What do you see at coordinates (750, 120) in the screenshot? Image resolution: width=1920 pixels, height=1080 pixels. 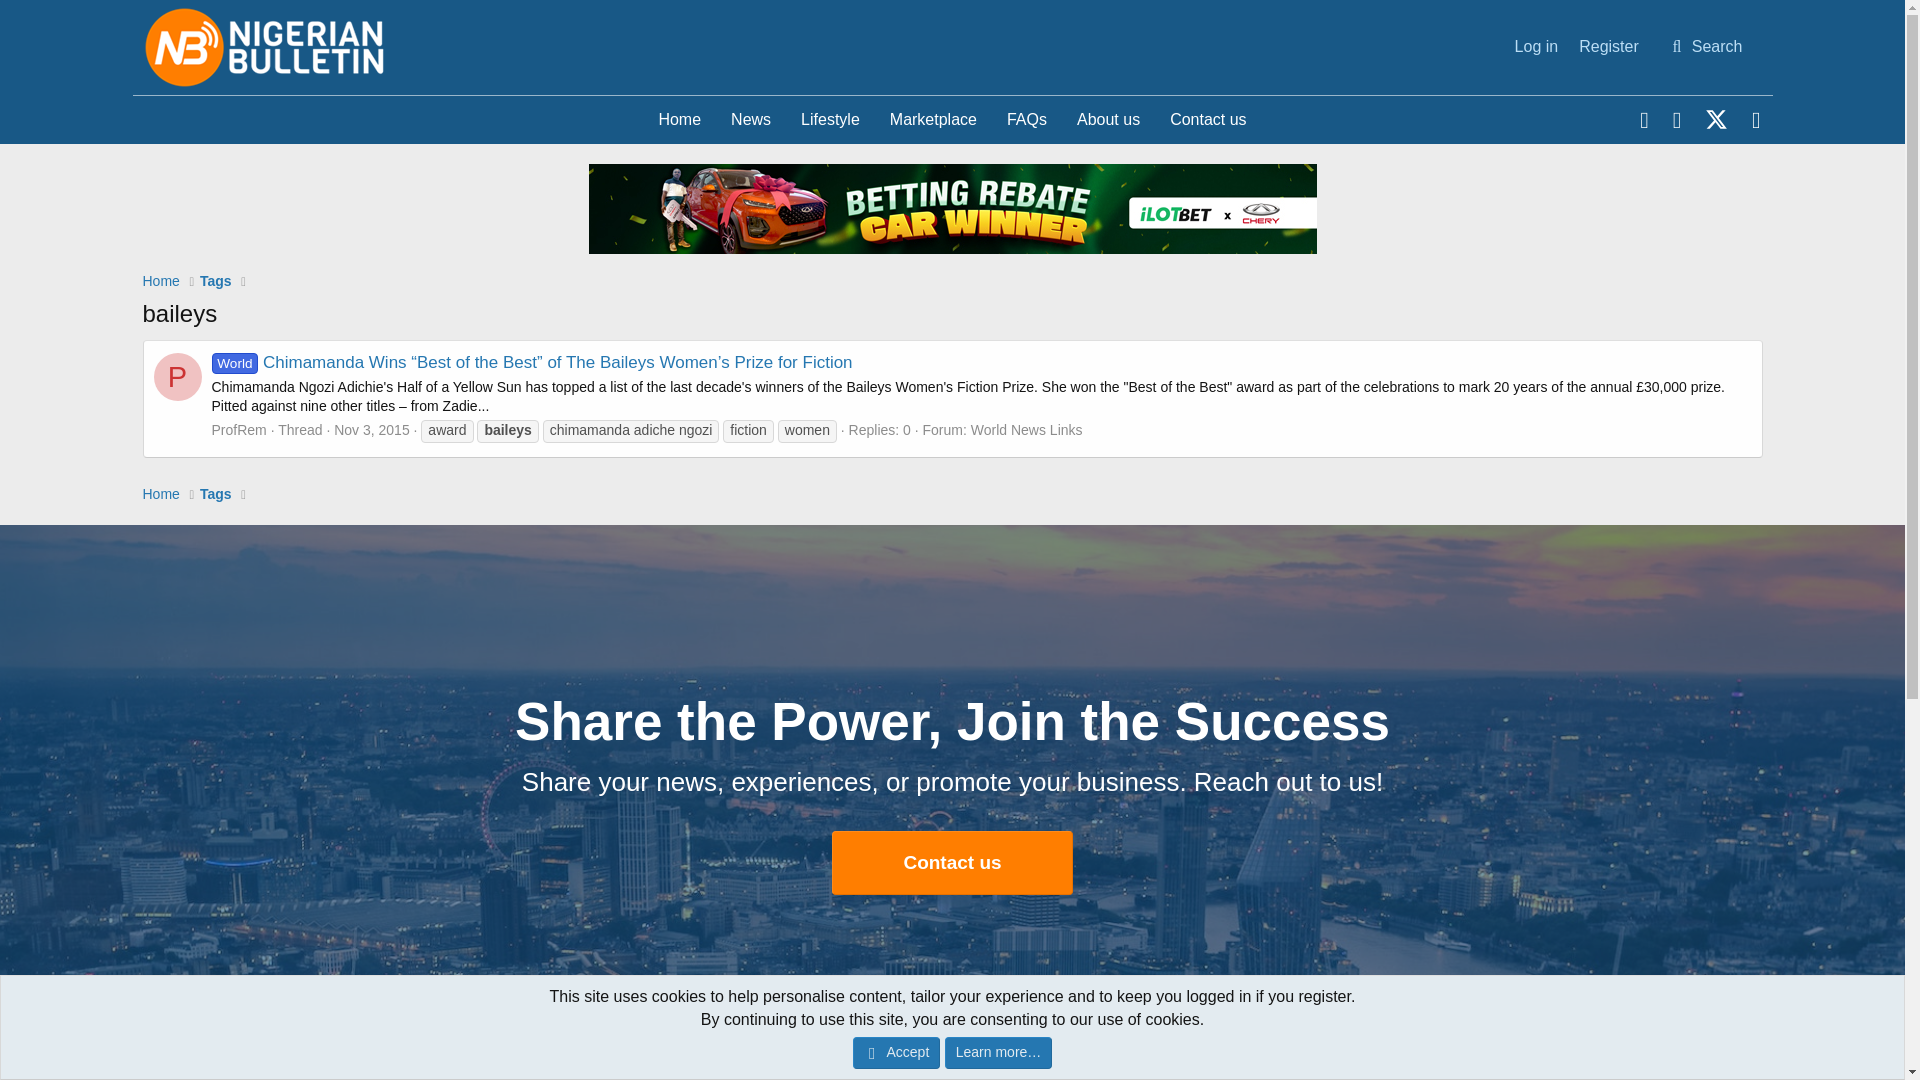 I see `Tags` at bounding box center [750, 120].